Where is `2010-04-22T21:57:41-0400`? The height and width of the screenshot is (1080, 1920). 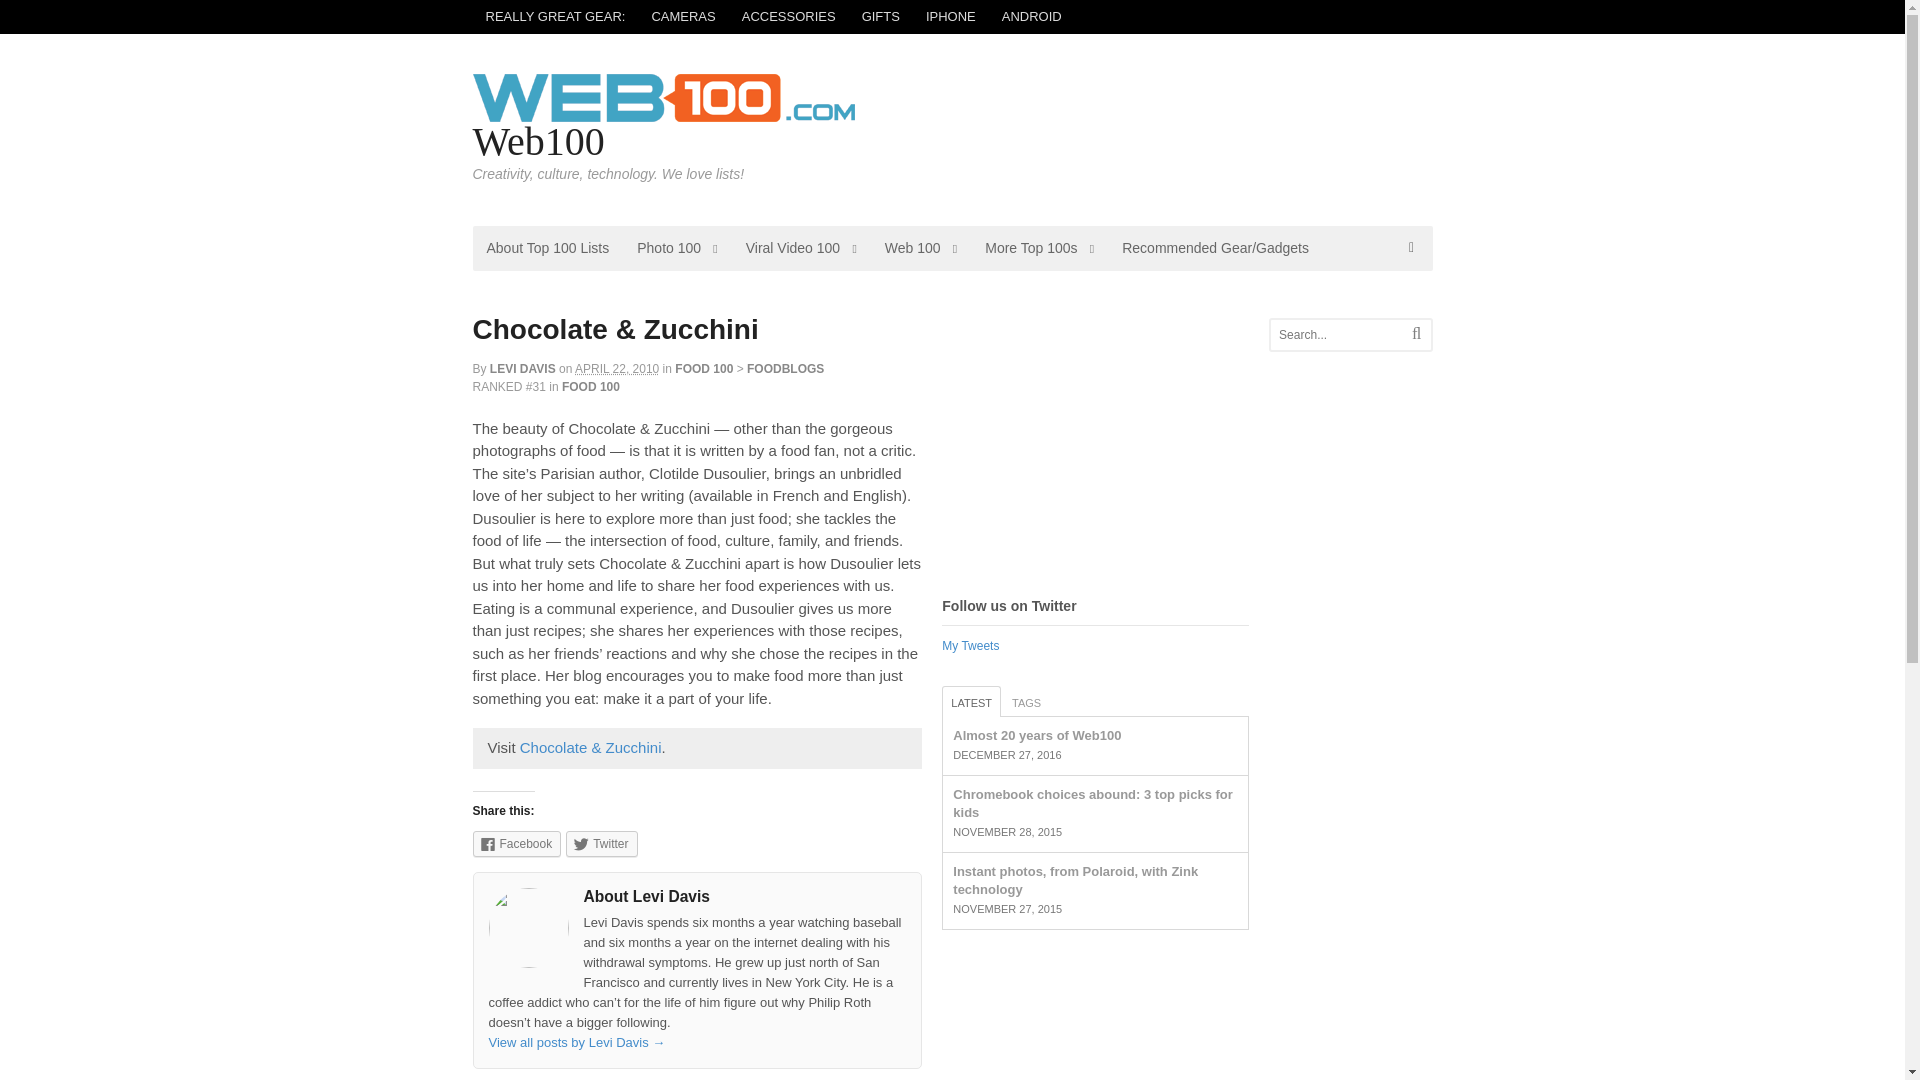 2010-04-22T21:57:41-0400 is located at coordinates (616, 368).